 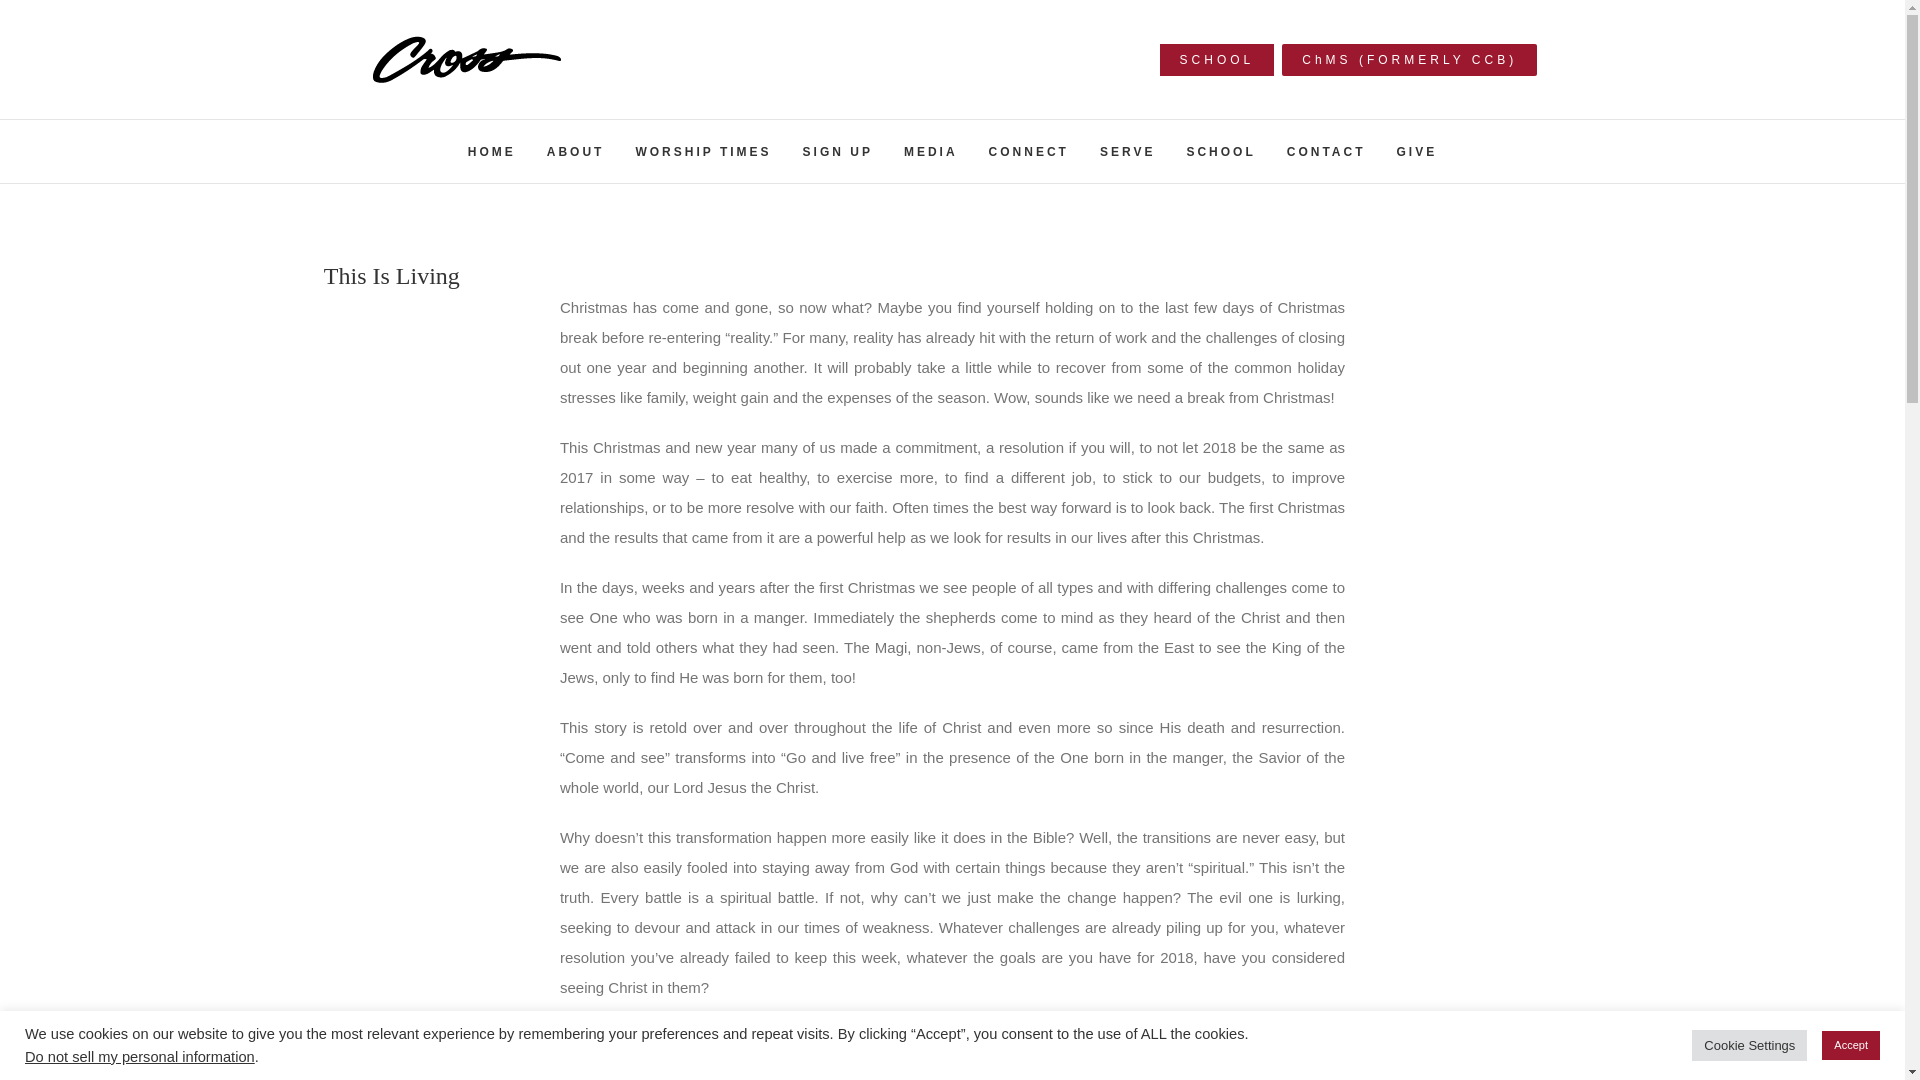 I want to click on SCHOOL, so click(x=1218, y=58).